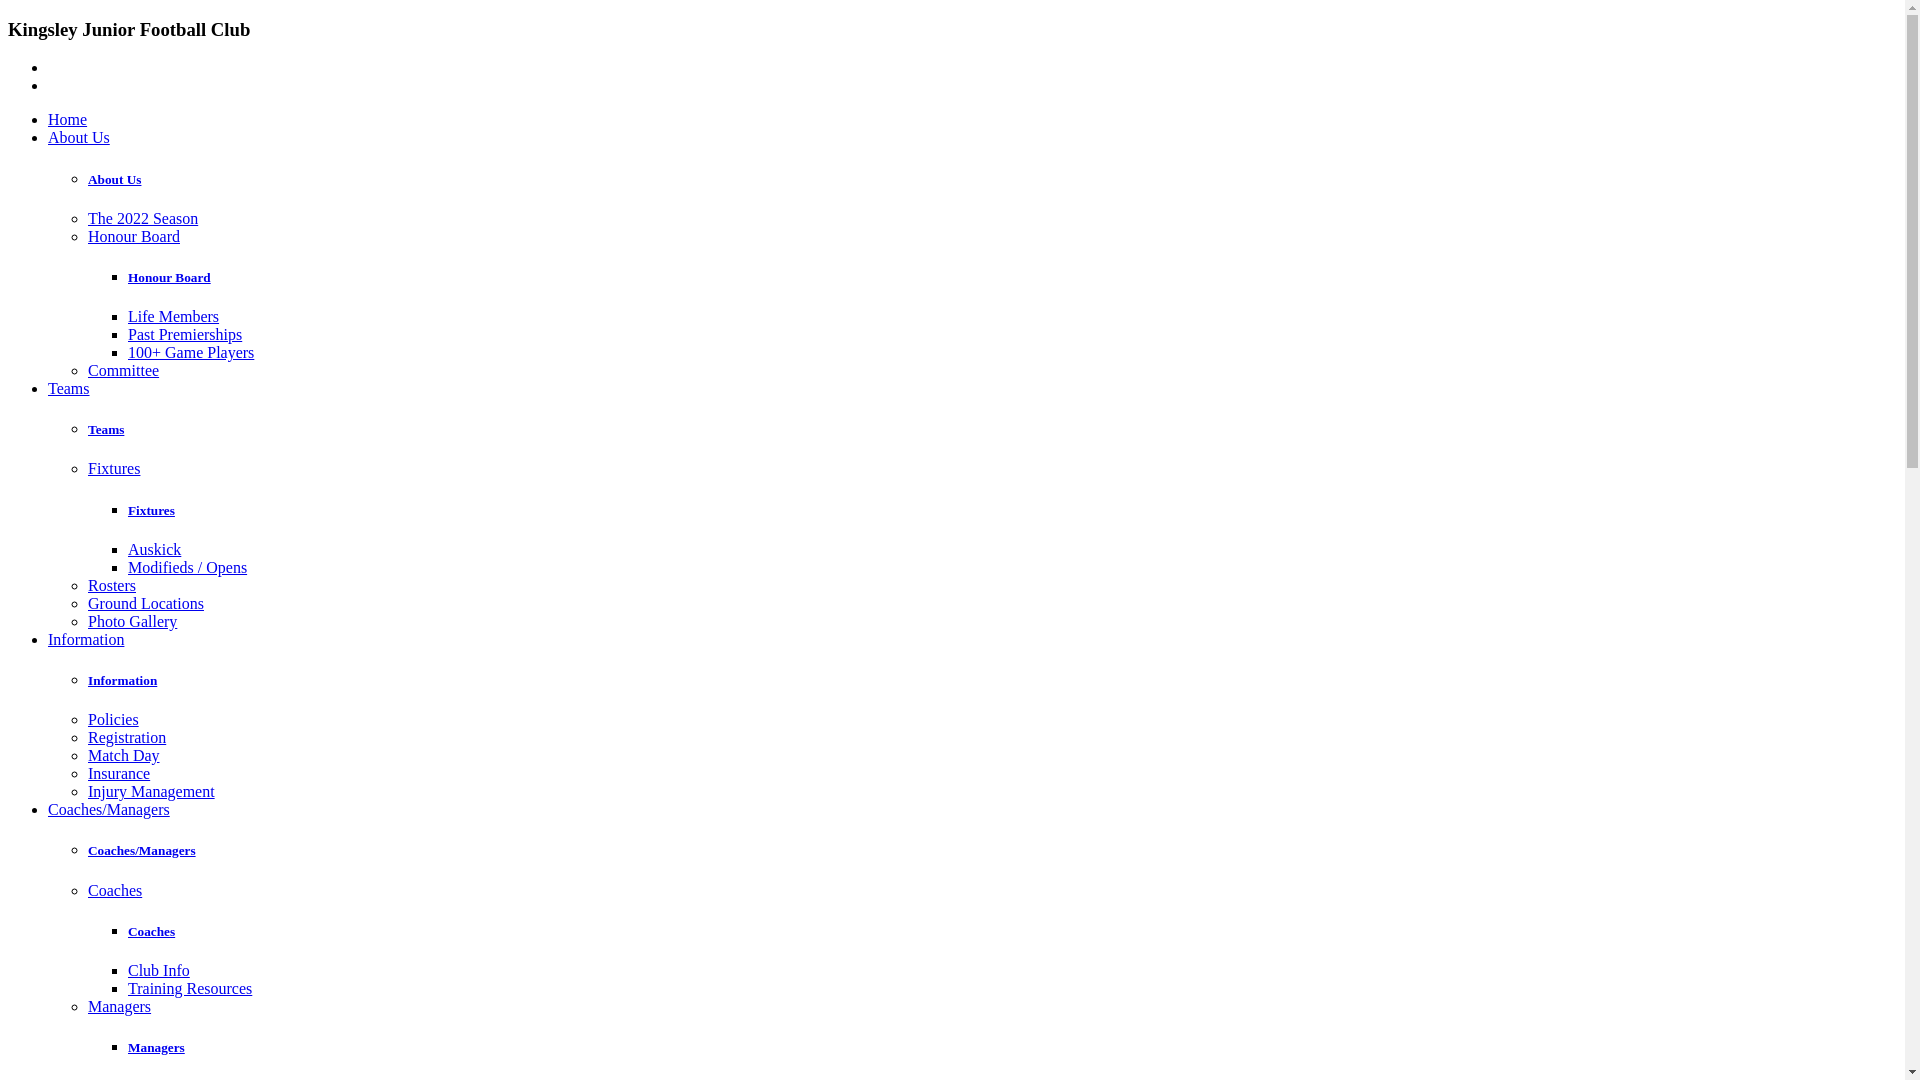 This screenshot has width=1920, height=1080. I want to click on Modifieds / Opens, so click(187, 568).